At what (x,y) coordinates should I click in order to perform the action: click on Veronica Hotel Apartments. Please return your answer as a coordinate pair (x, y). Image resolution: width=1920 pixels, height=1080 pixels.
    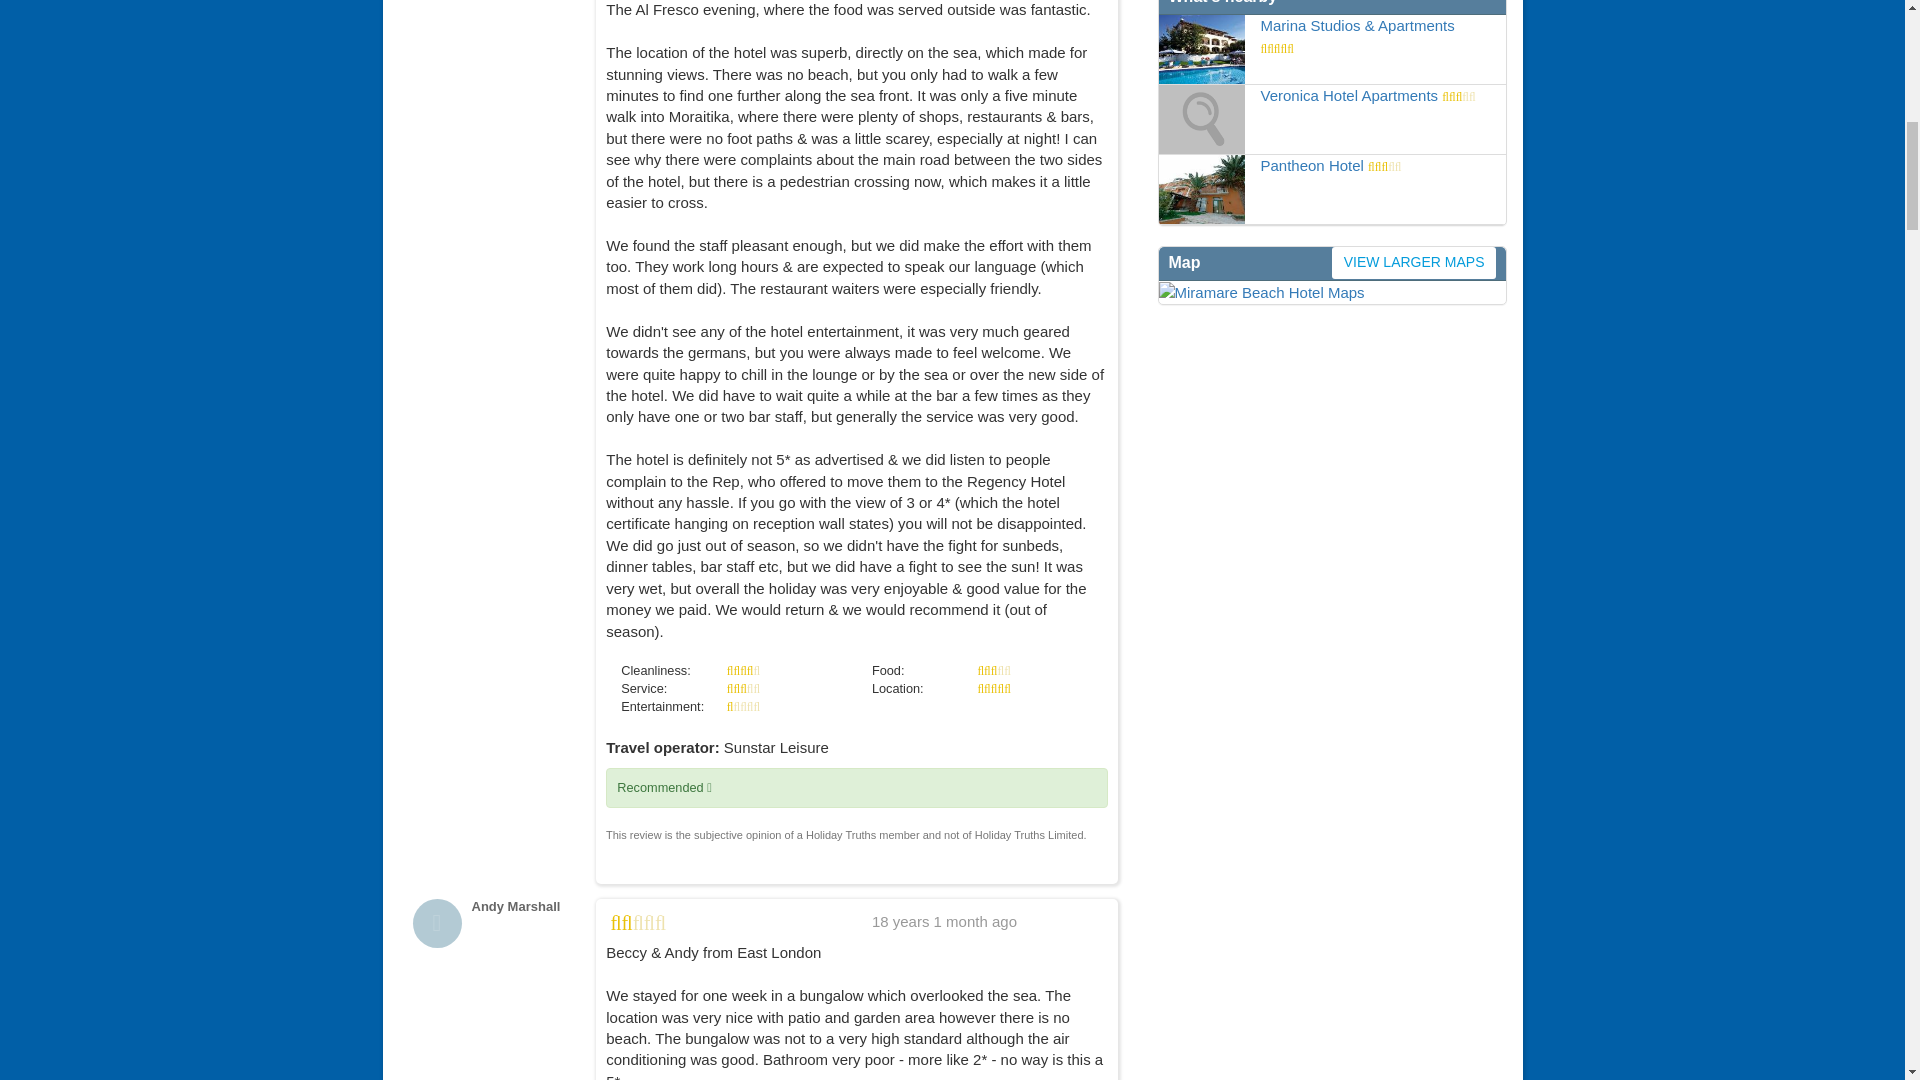
    Looking at the image, I should click on (1348, 95).